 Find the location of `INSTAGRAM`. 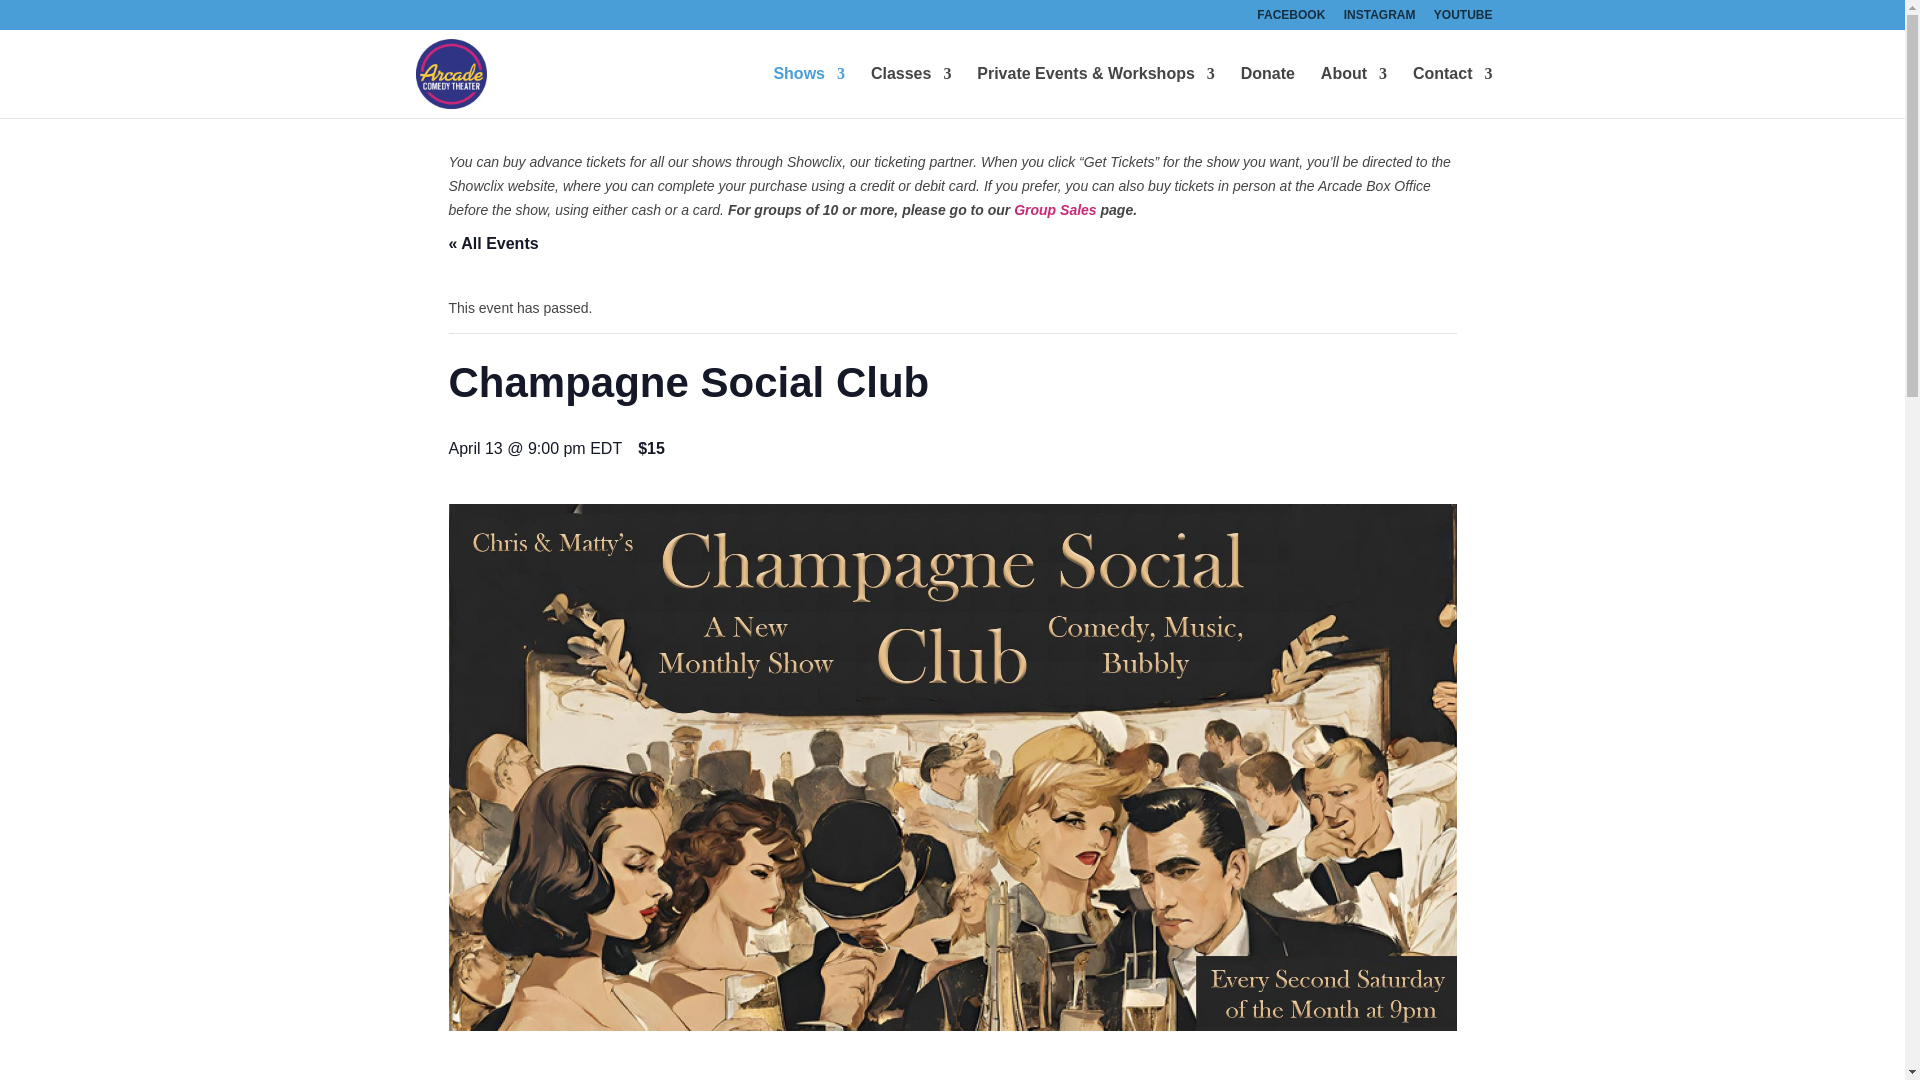

INSTAGRAM is located at coordinates (1380, 19).